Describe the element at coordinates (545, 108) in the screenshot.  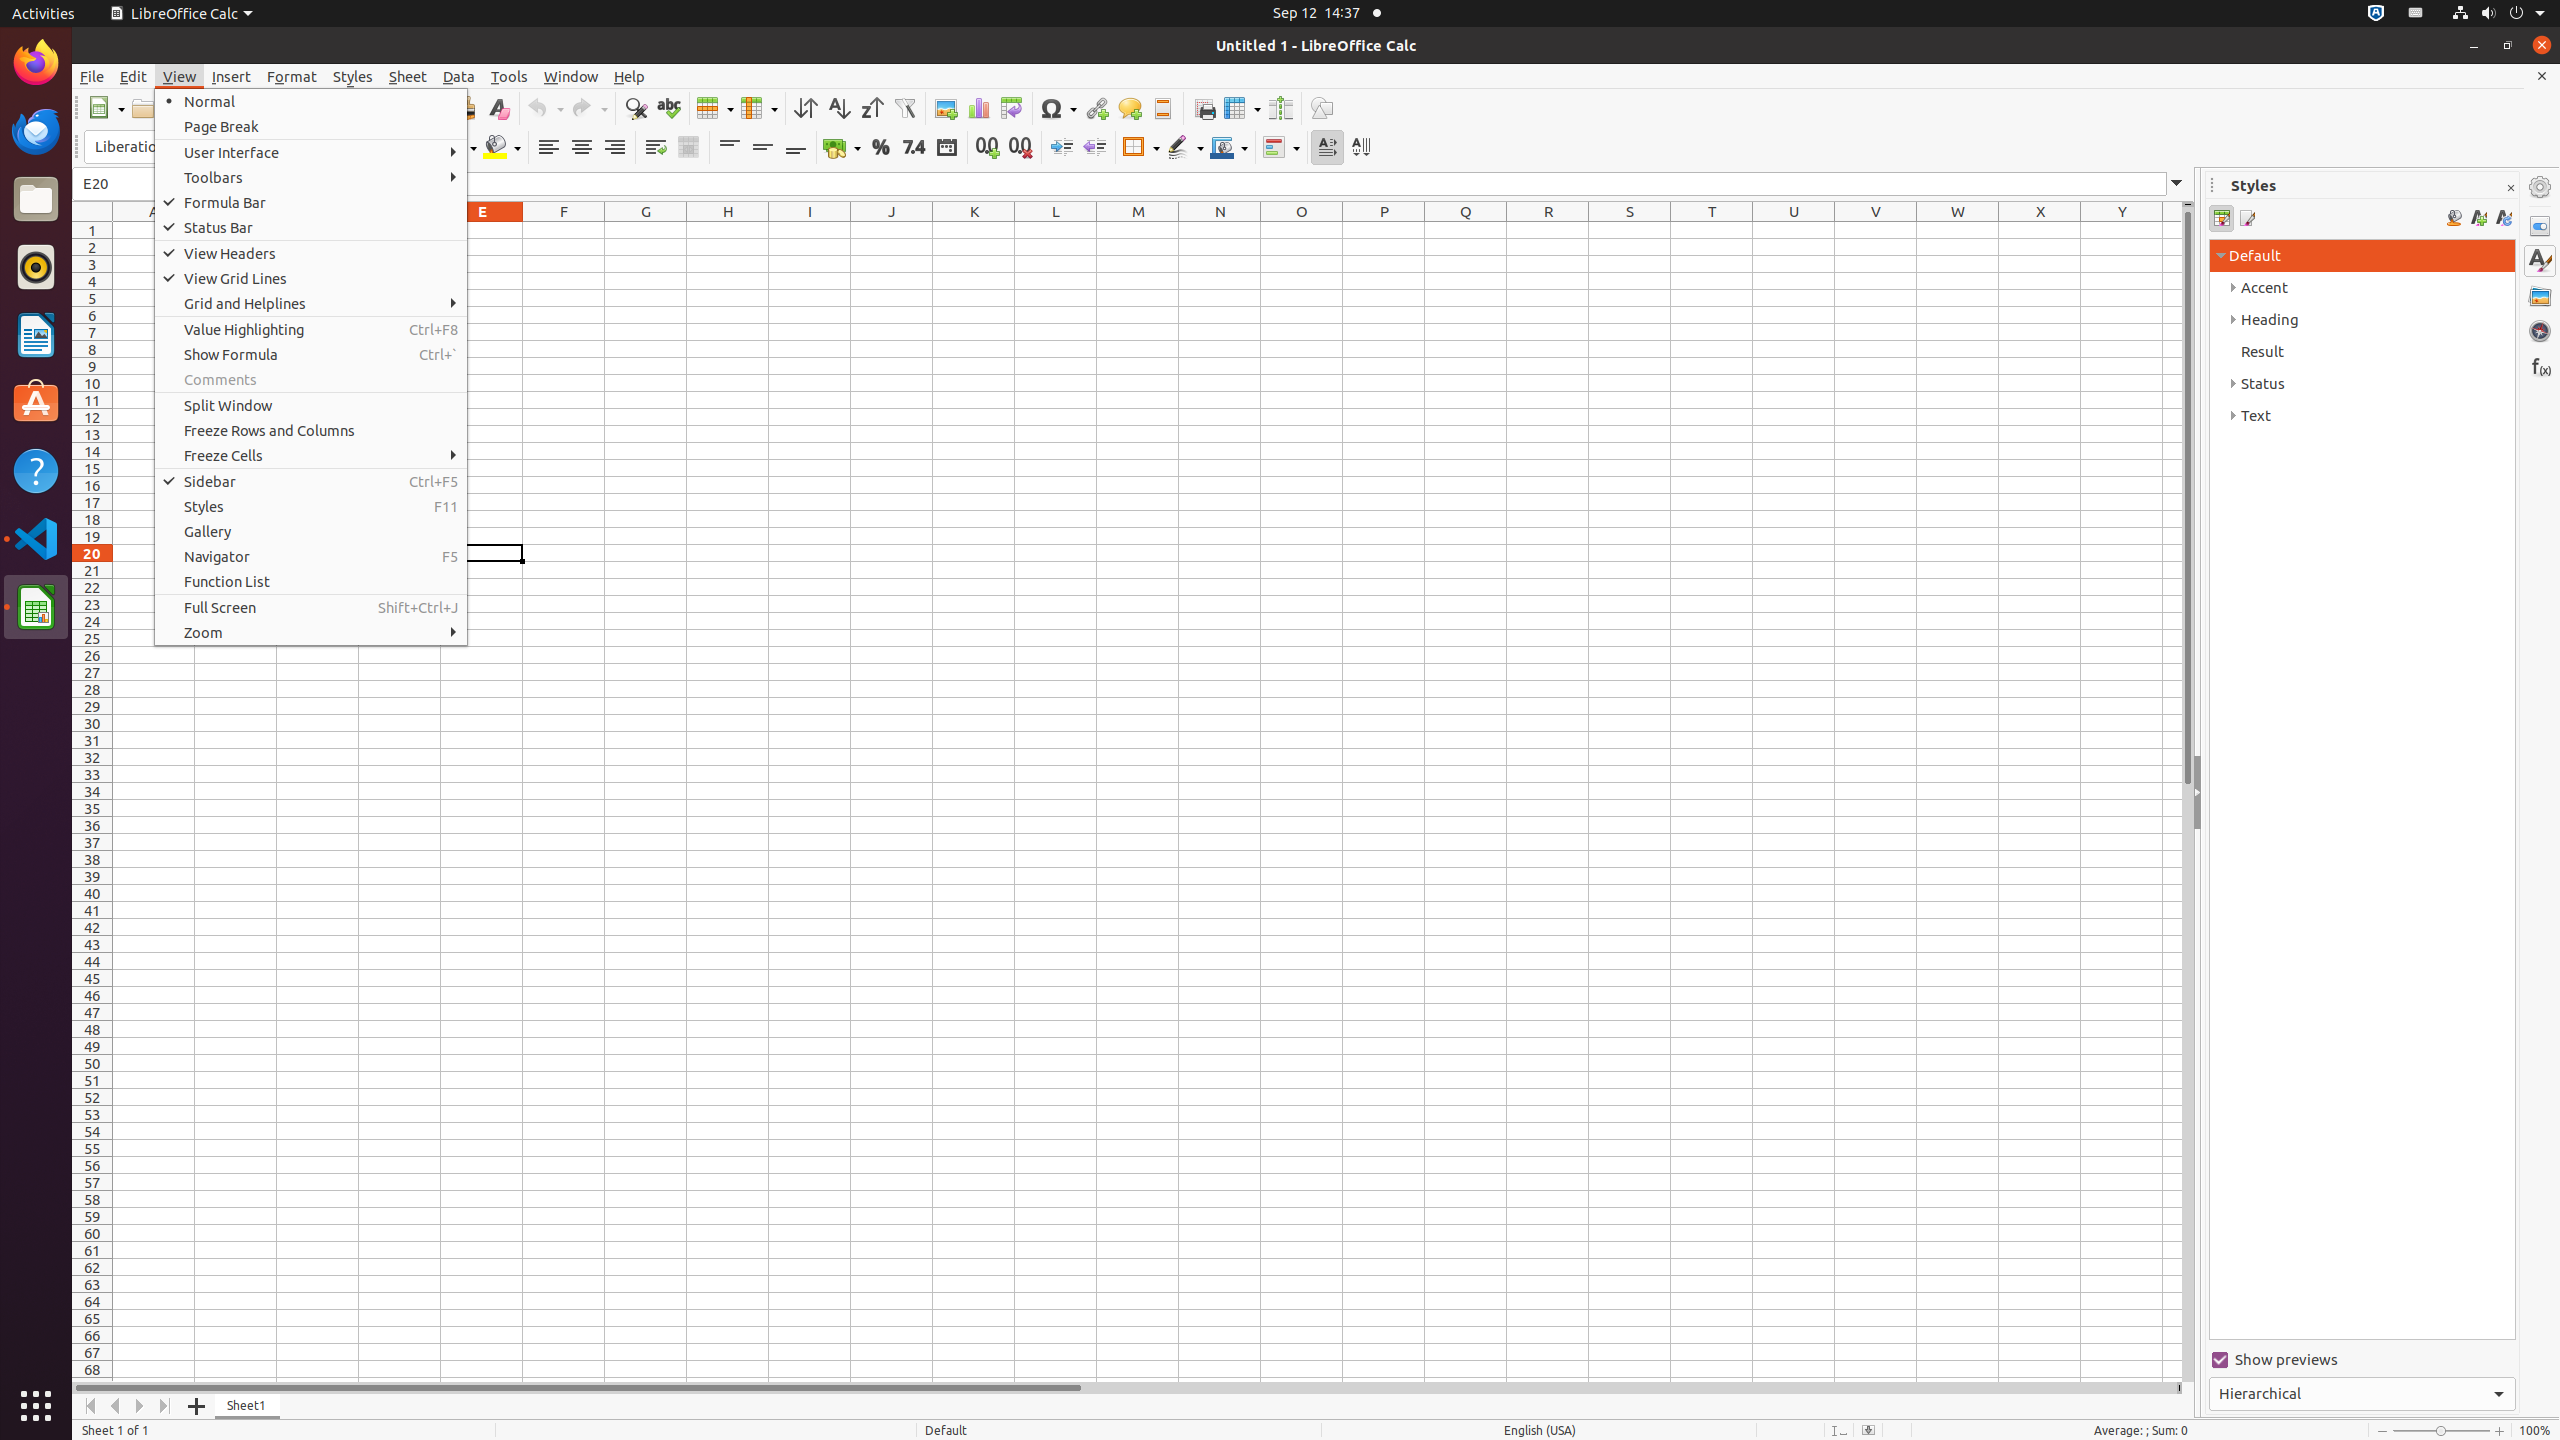
I see `Undo` at that location.